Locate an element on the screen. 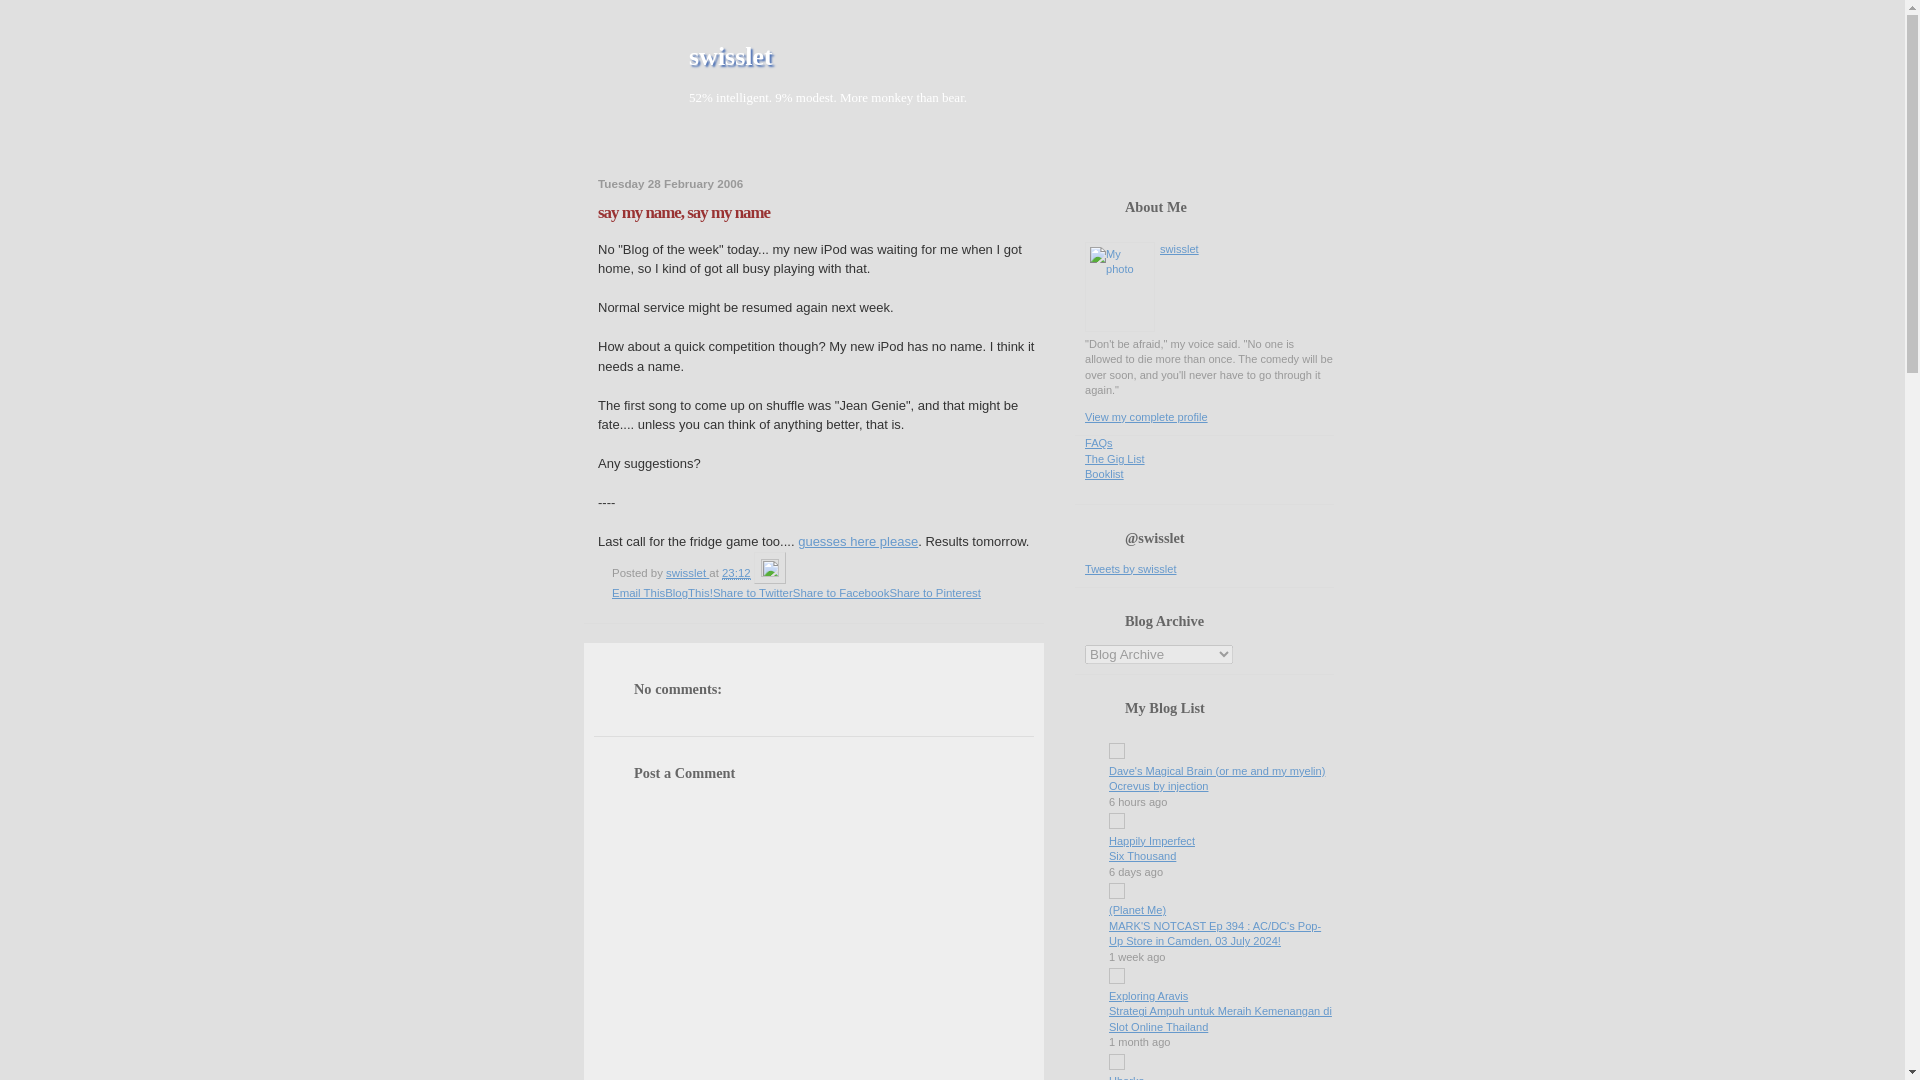  Six Thousand is located at coordinates (1142, 855).